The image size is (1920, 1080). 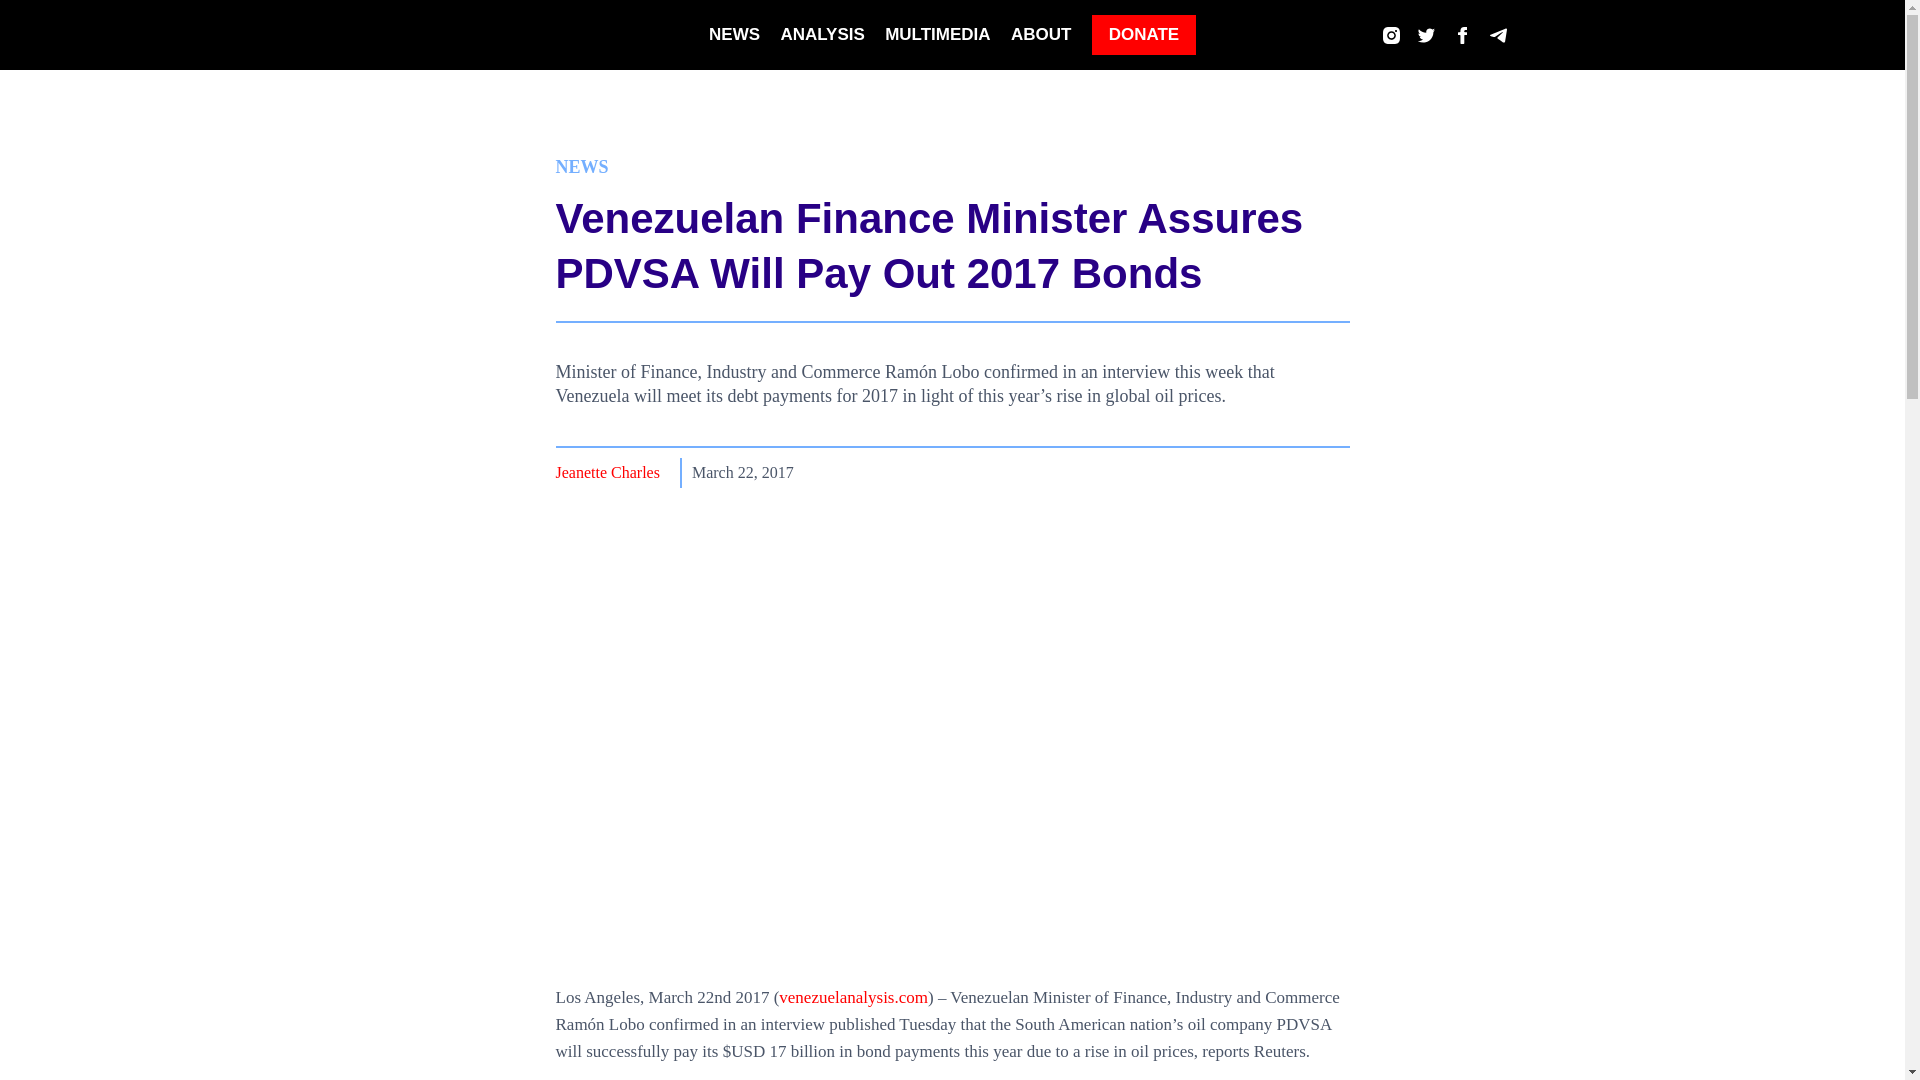 What do you see at coordinates (734, 34) in the screenshot?
I see `NEWS` at bounding box center [734, 34].